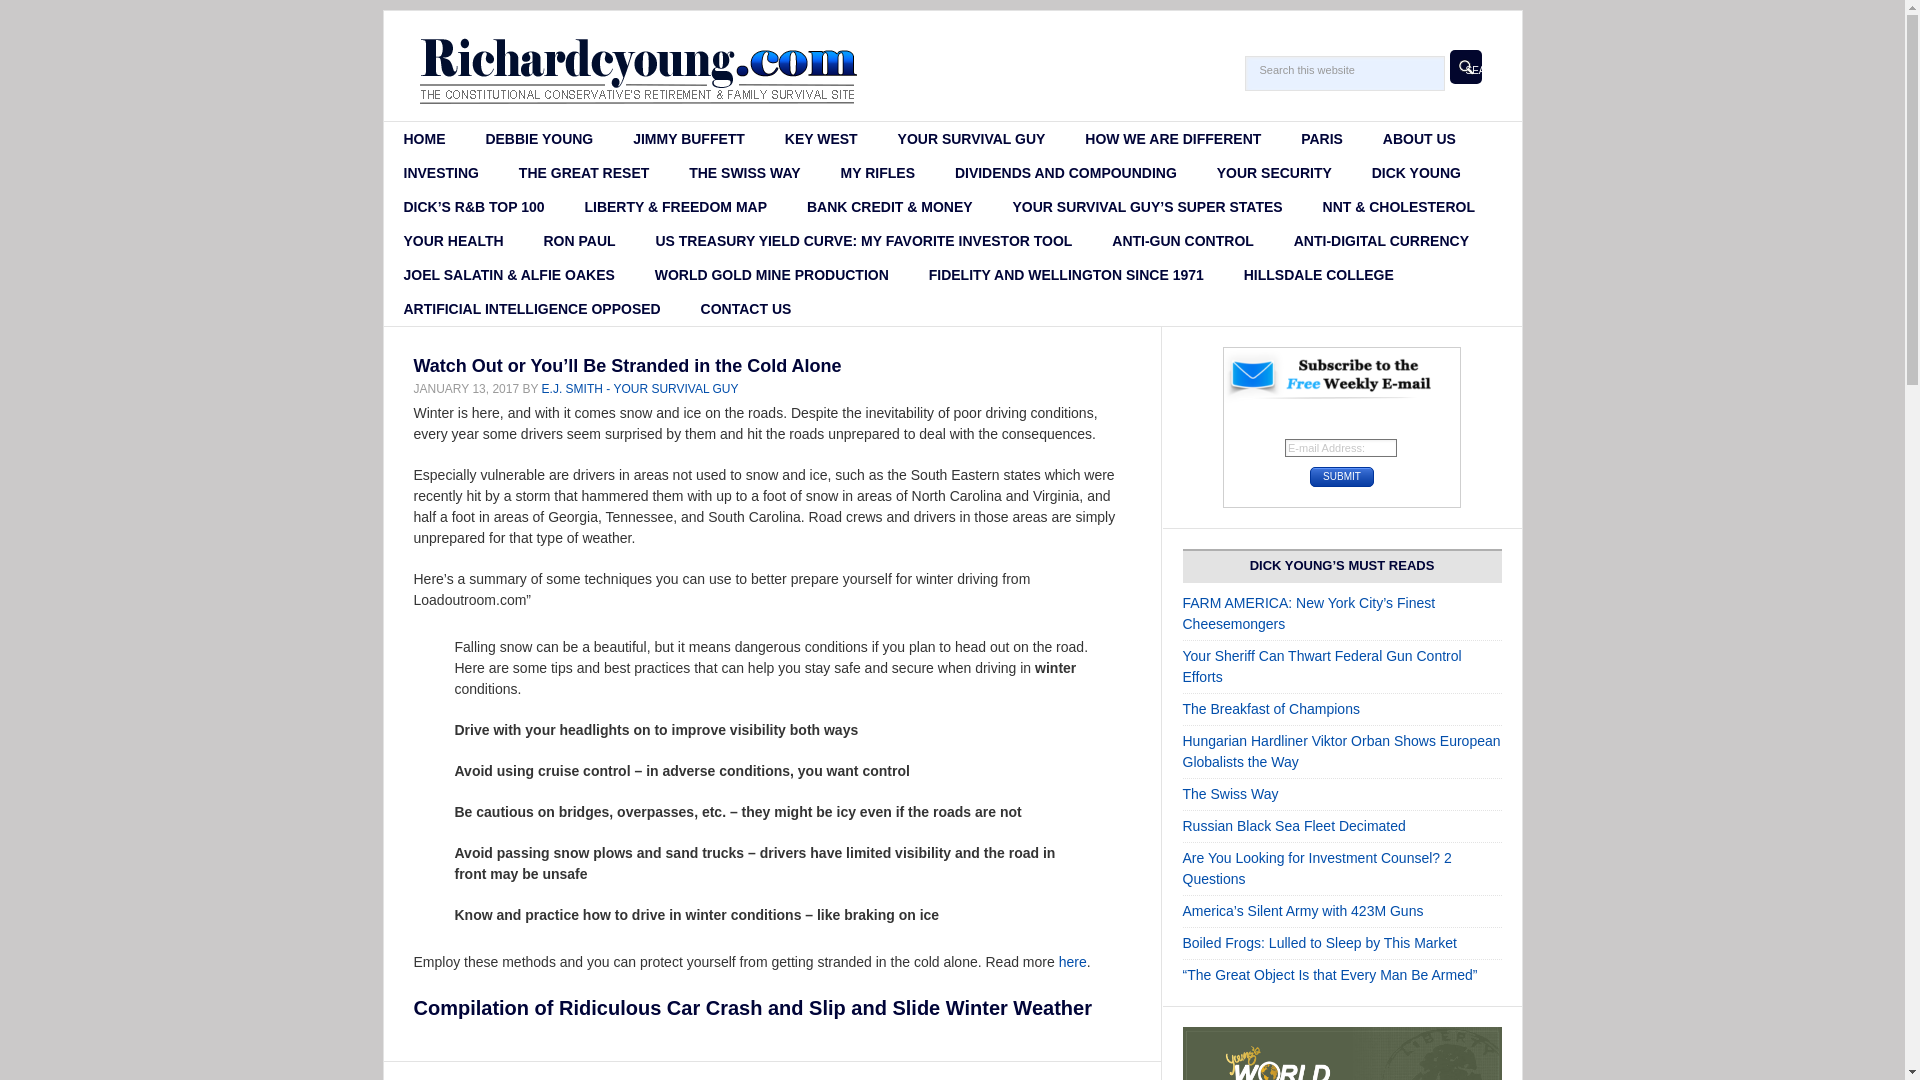 The width and height of the screenshot is (1920, 1080). Describe the element at coordinates (1274, 172) in the screenshot. I see `YOUR SECURITY` at that location.